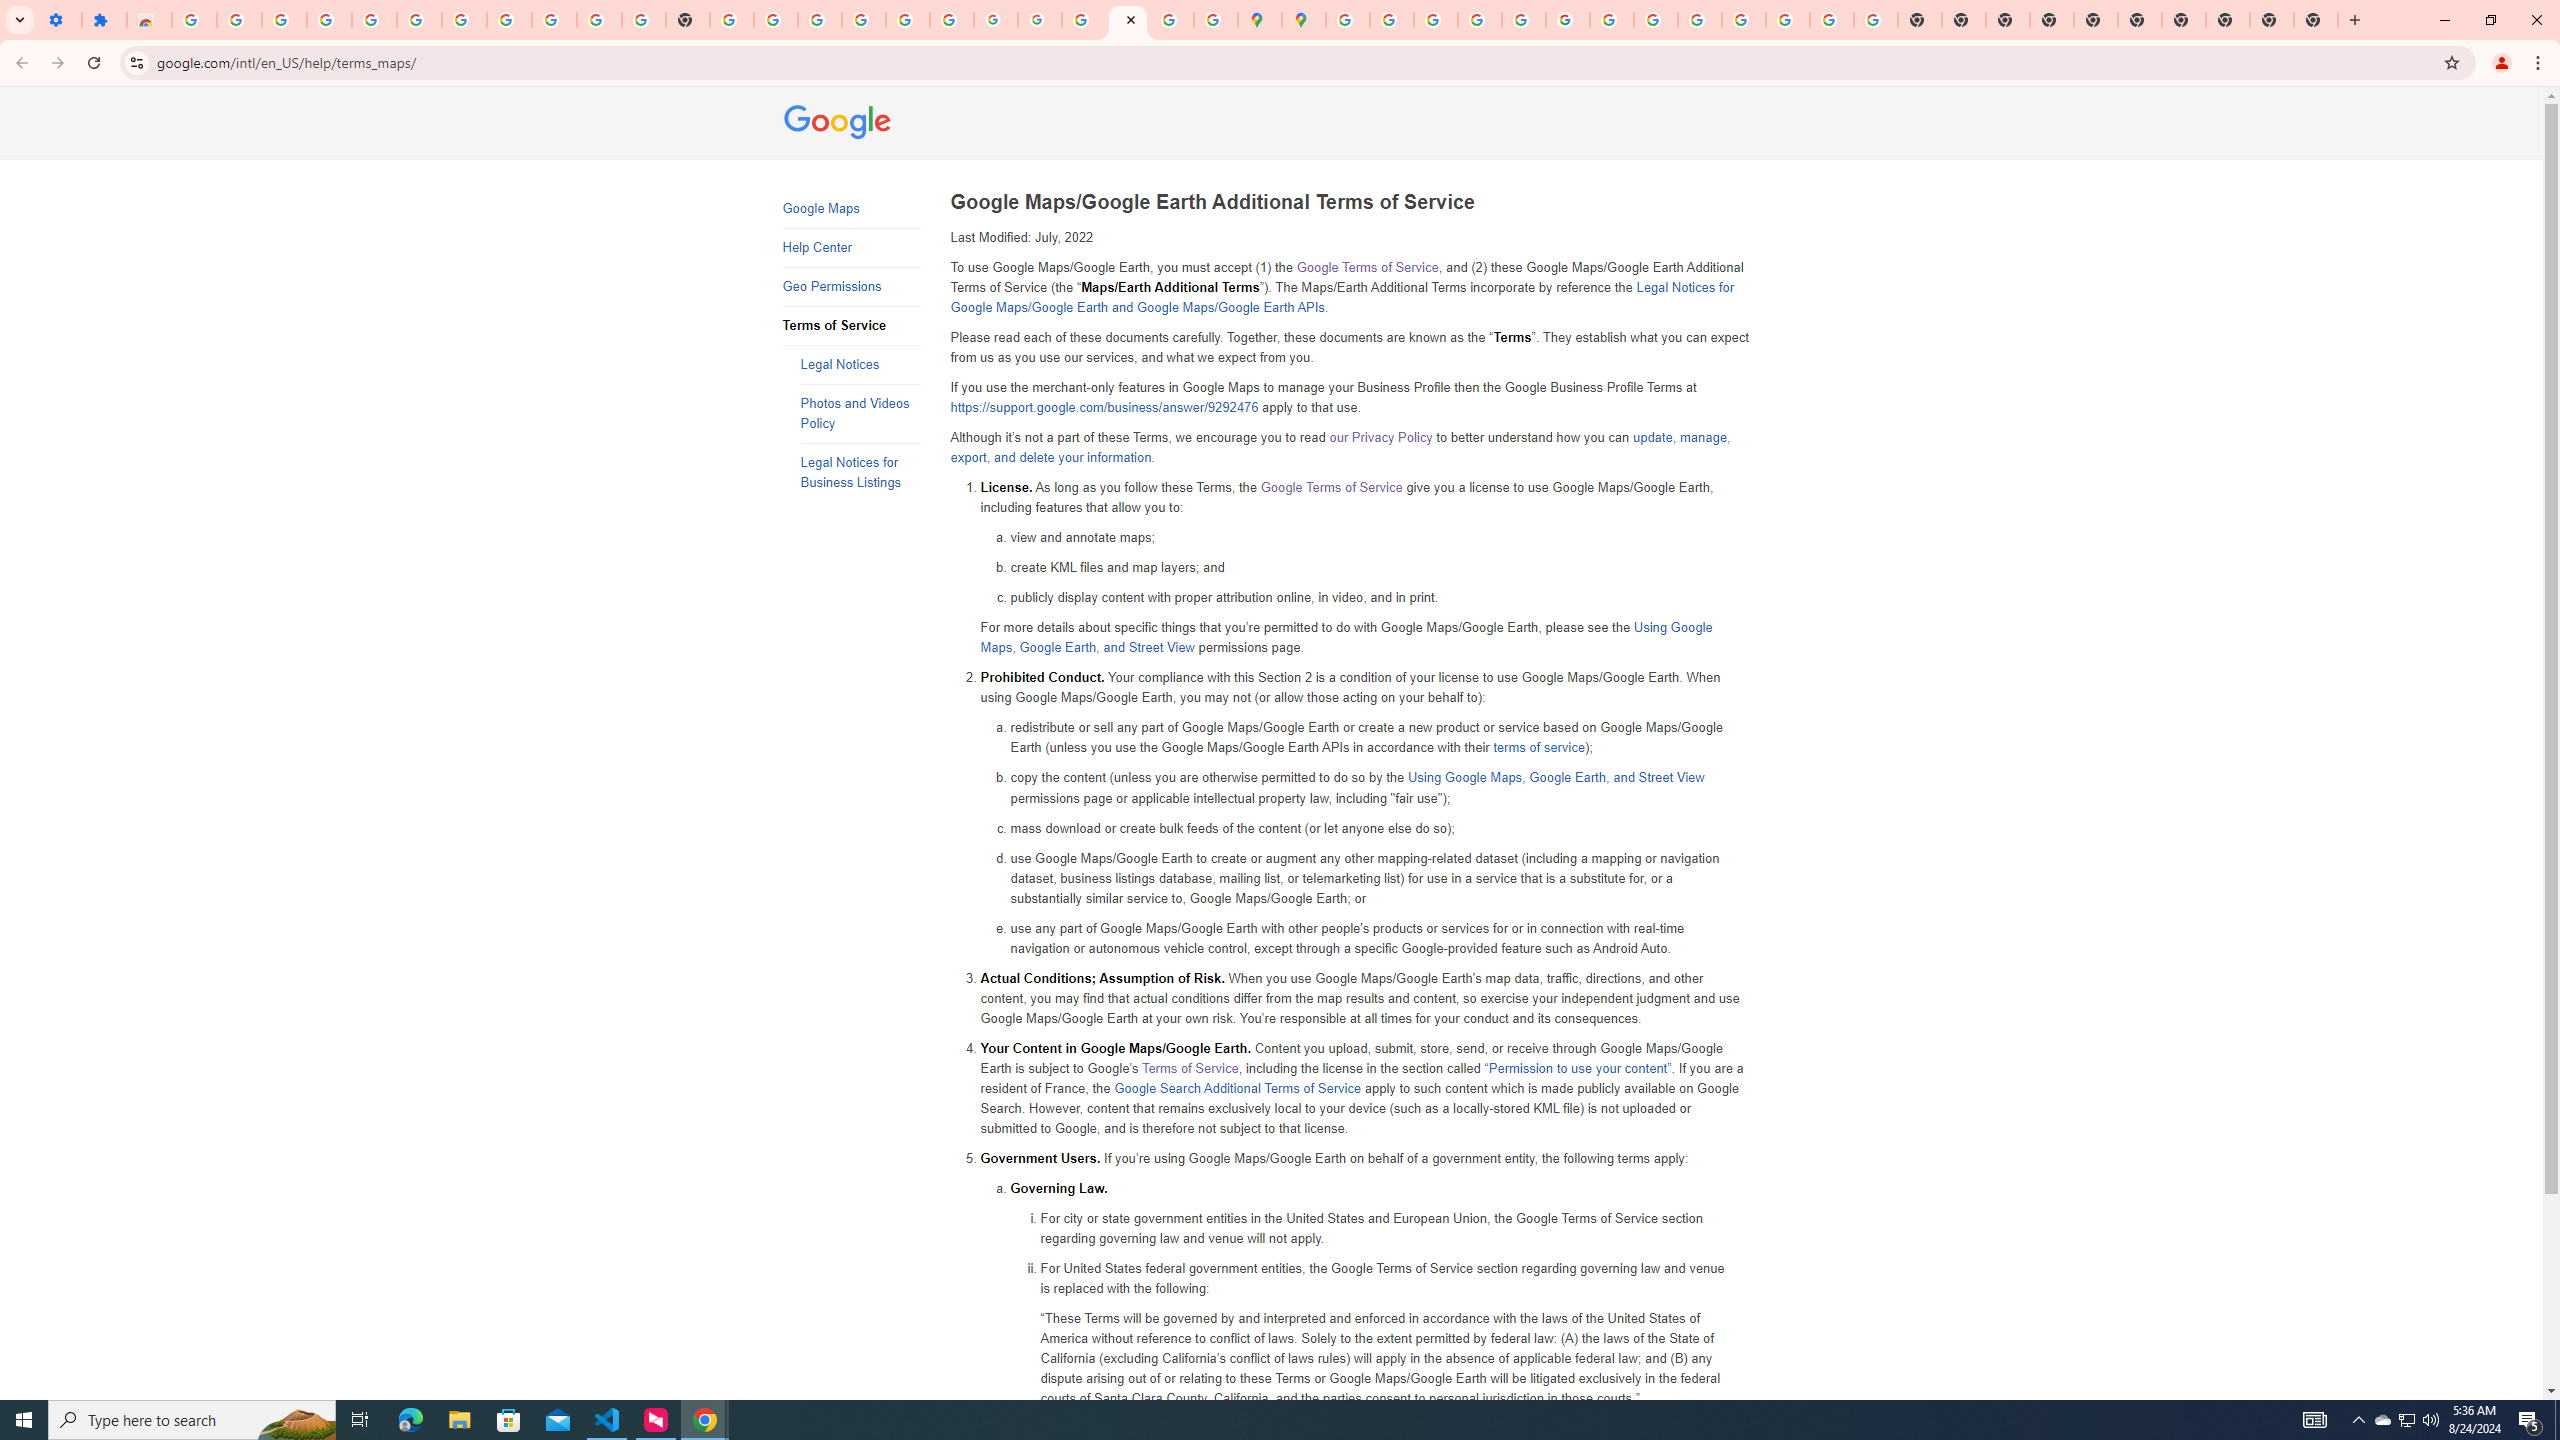  I want to click on Photos and Videos Policy, so click(860, 414).